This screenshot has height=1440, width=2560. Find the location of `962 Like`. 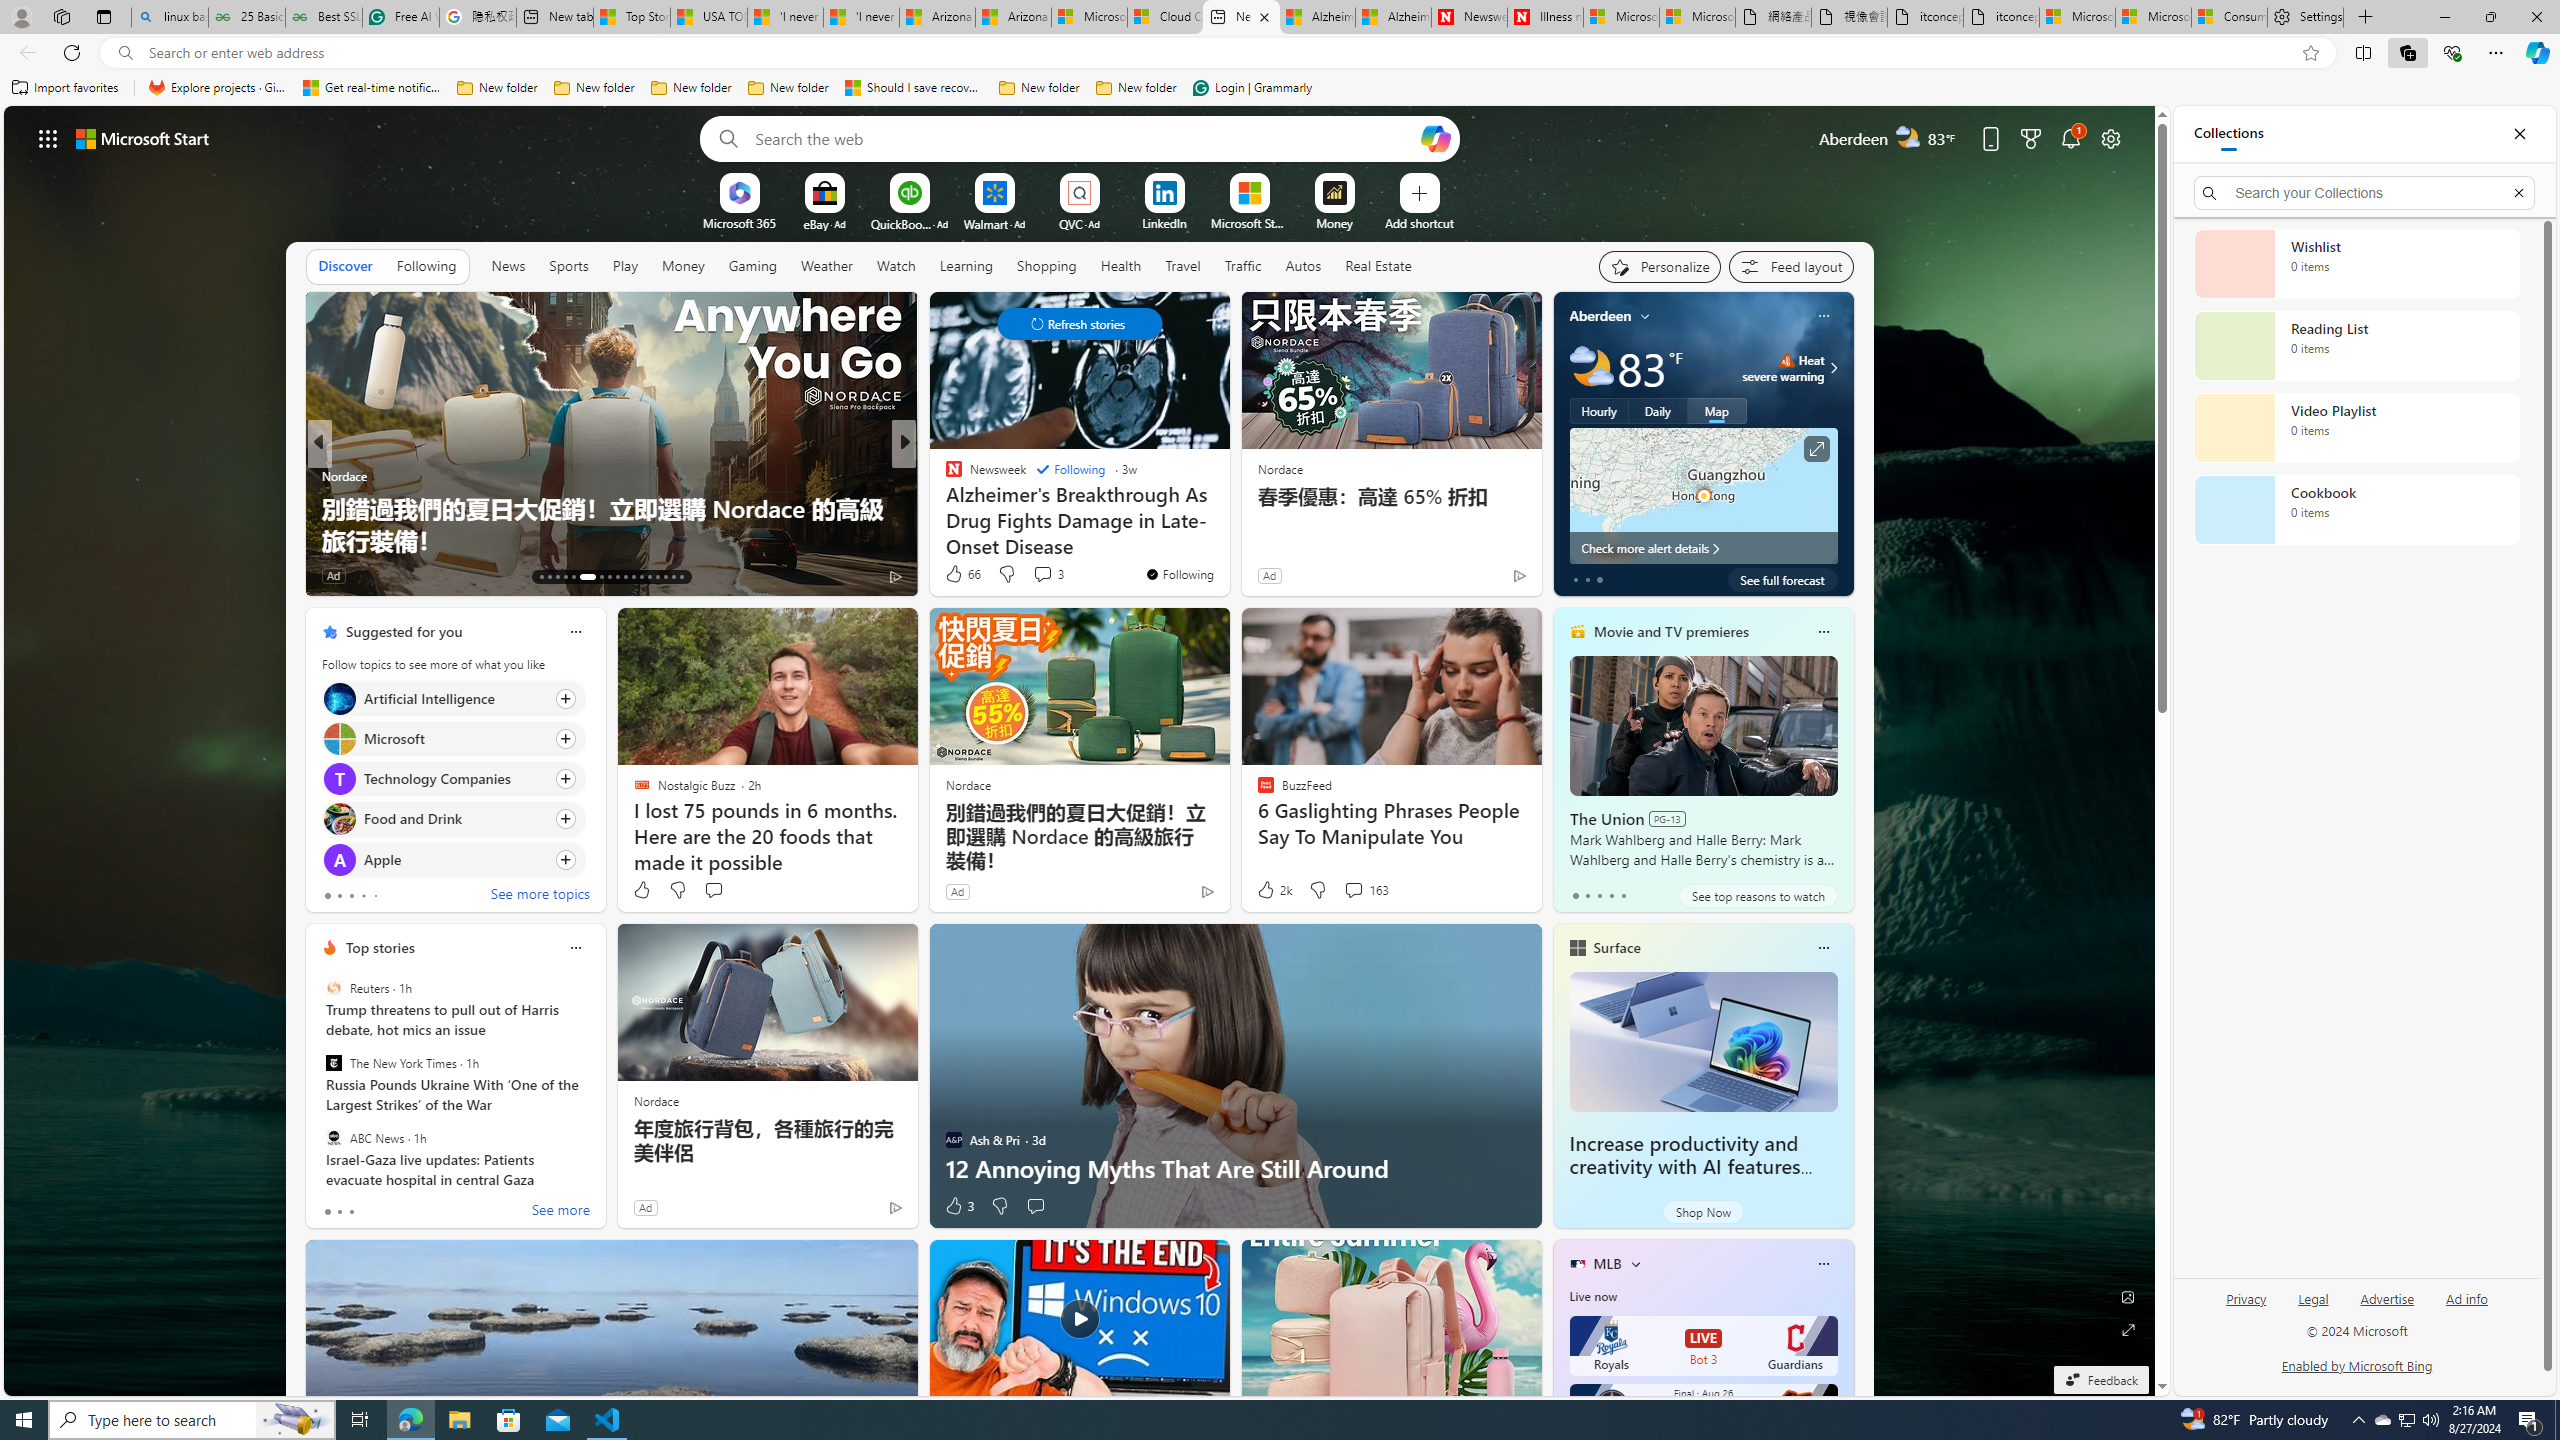

962 Like is located at coordinates (958, 576).